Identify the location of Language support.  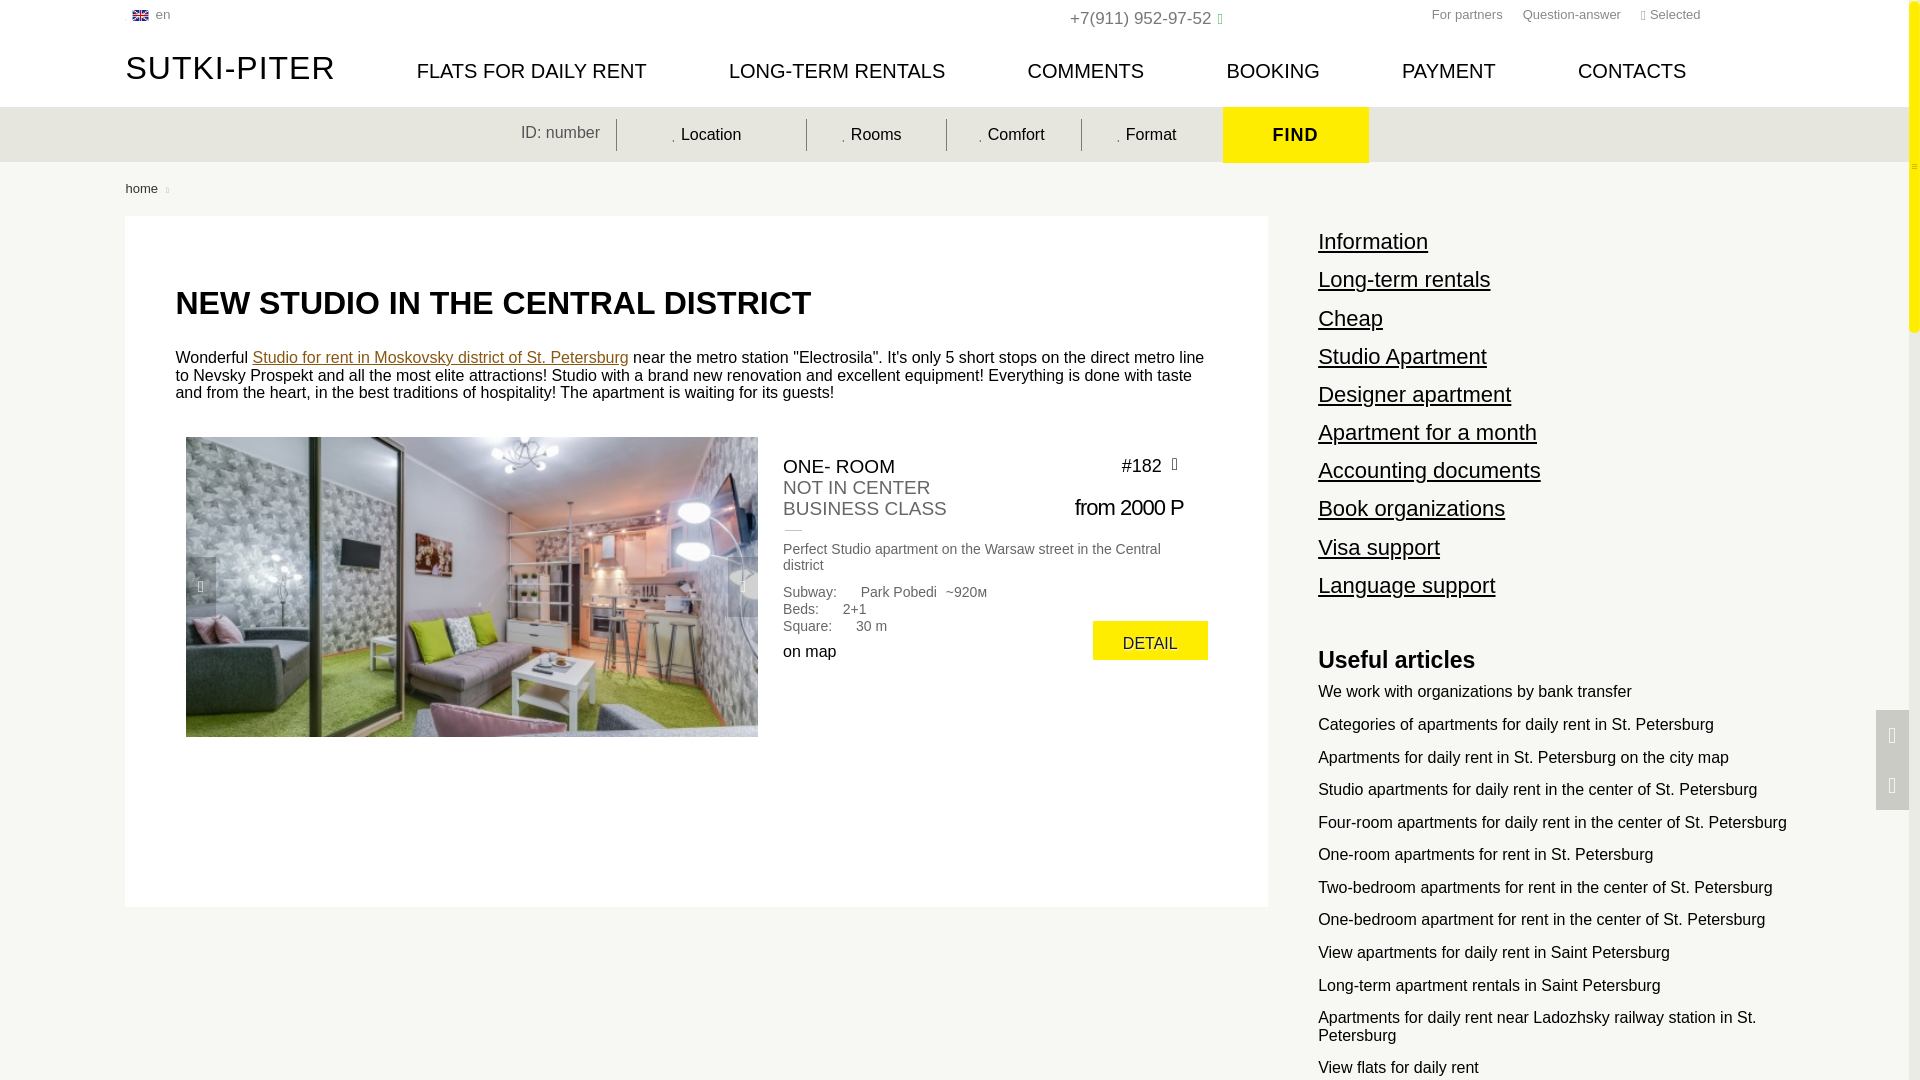
(1406, 586).